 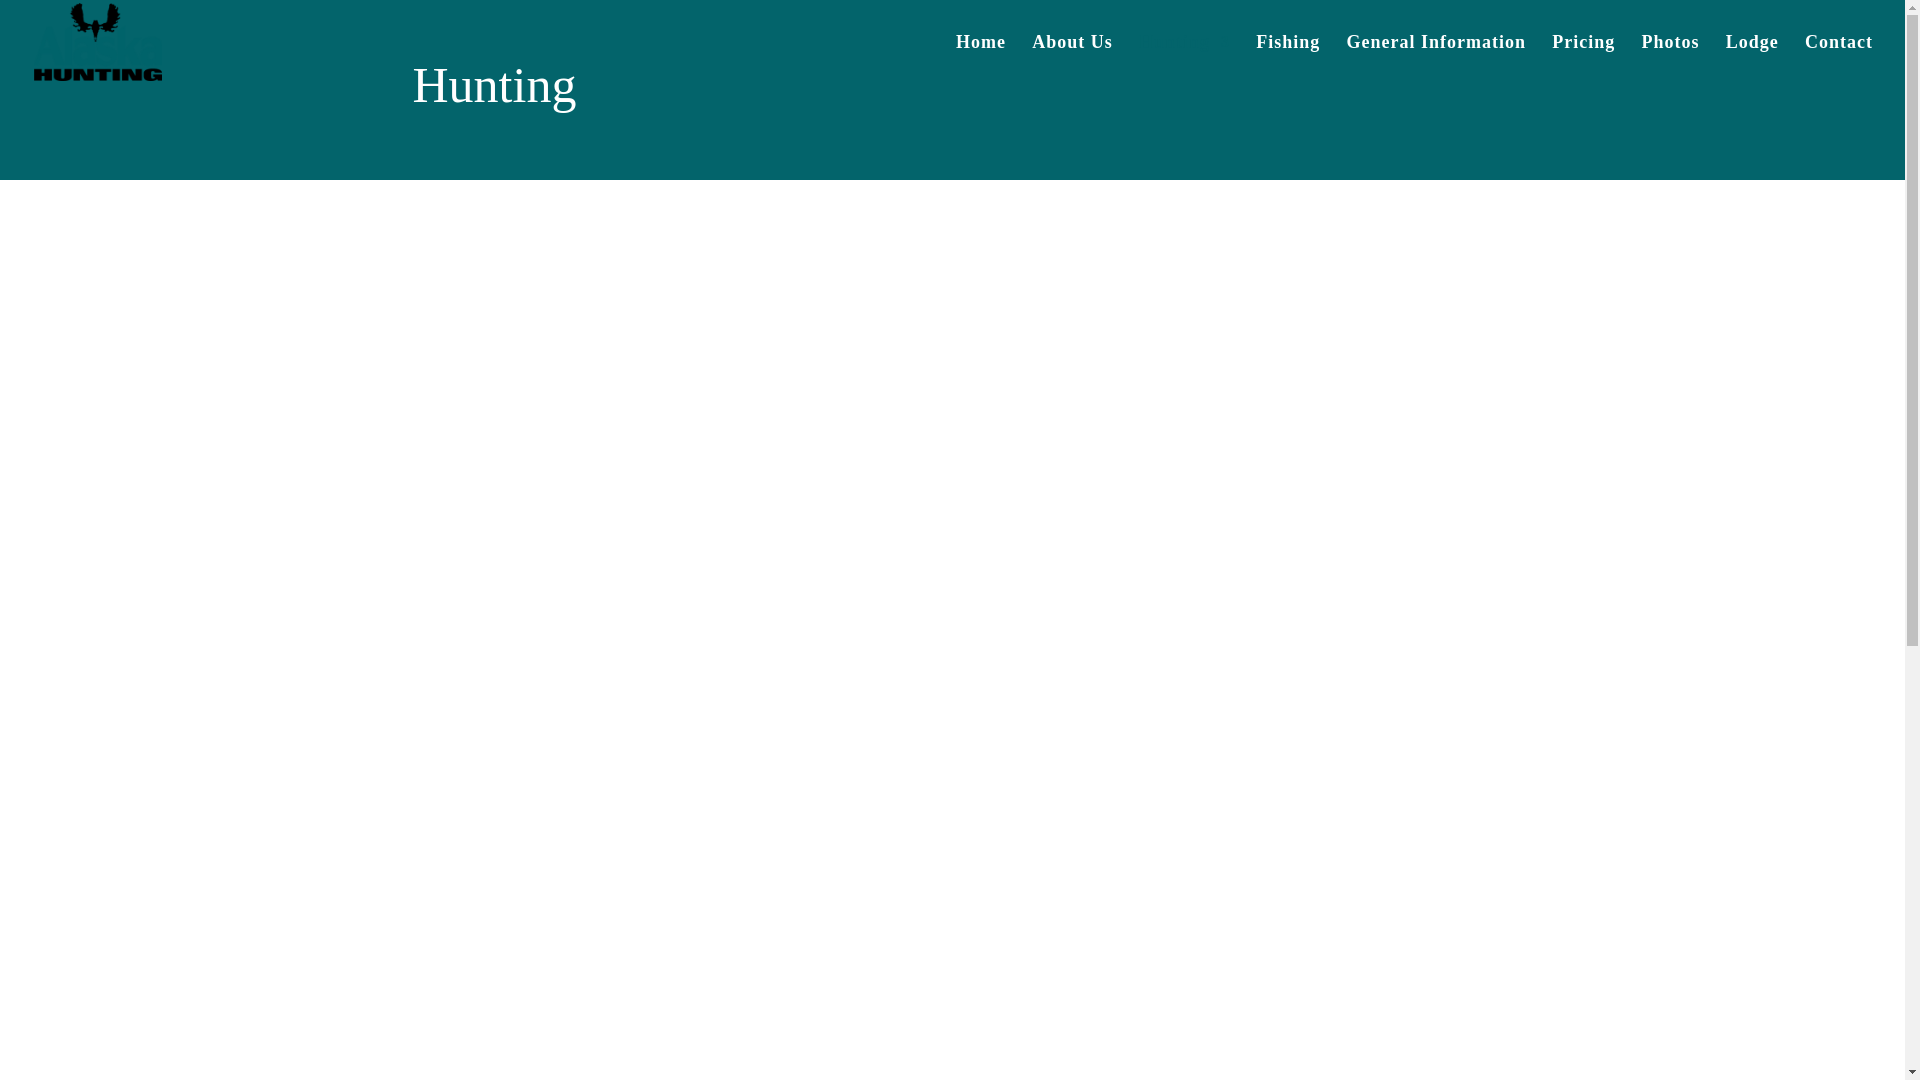 I want to click on General Information, so click(x=1434, y=59).